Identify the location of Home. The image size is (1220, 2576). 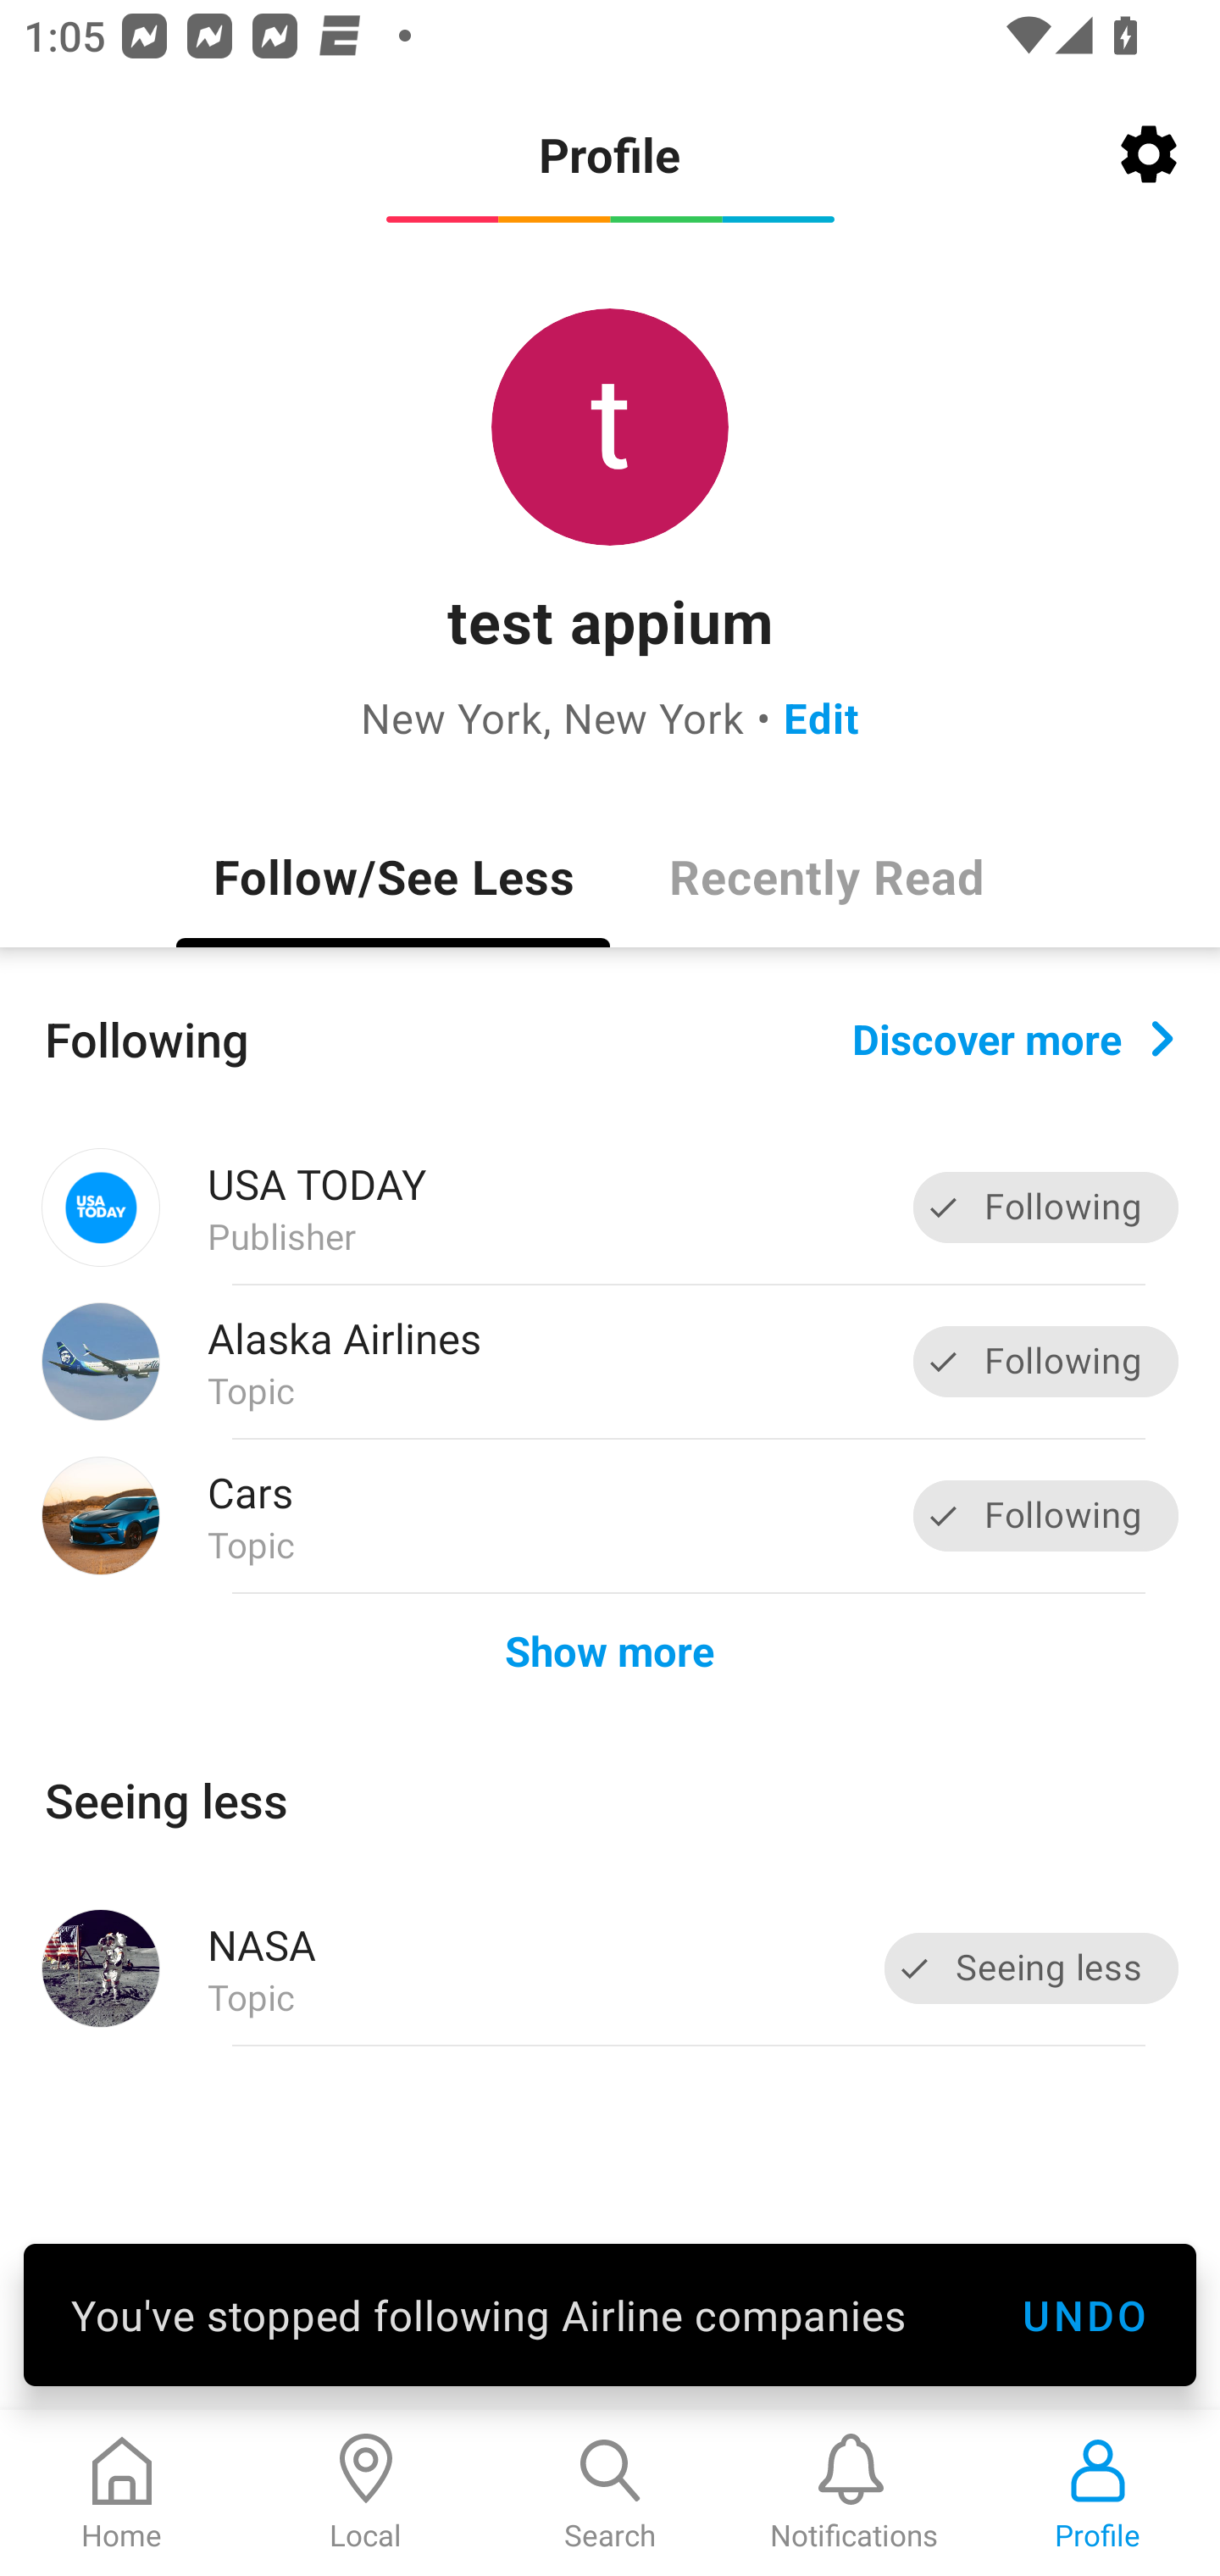
(122, 2493).